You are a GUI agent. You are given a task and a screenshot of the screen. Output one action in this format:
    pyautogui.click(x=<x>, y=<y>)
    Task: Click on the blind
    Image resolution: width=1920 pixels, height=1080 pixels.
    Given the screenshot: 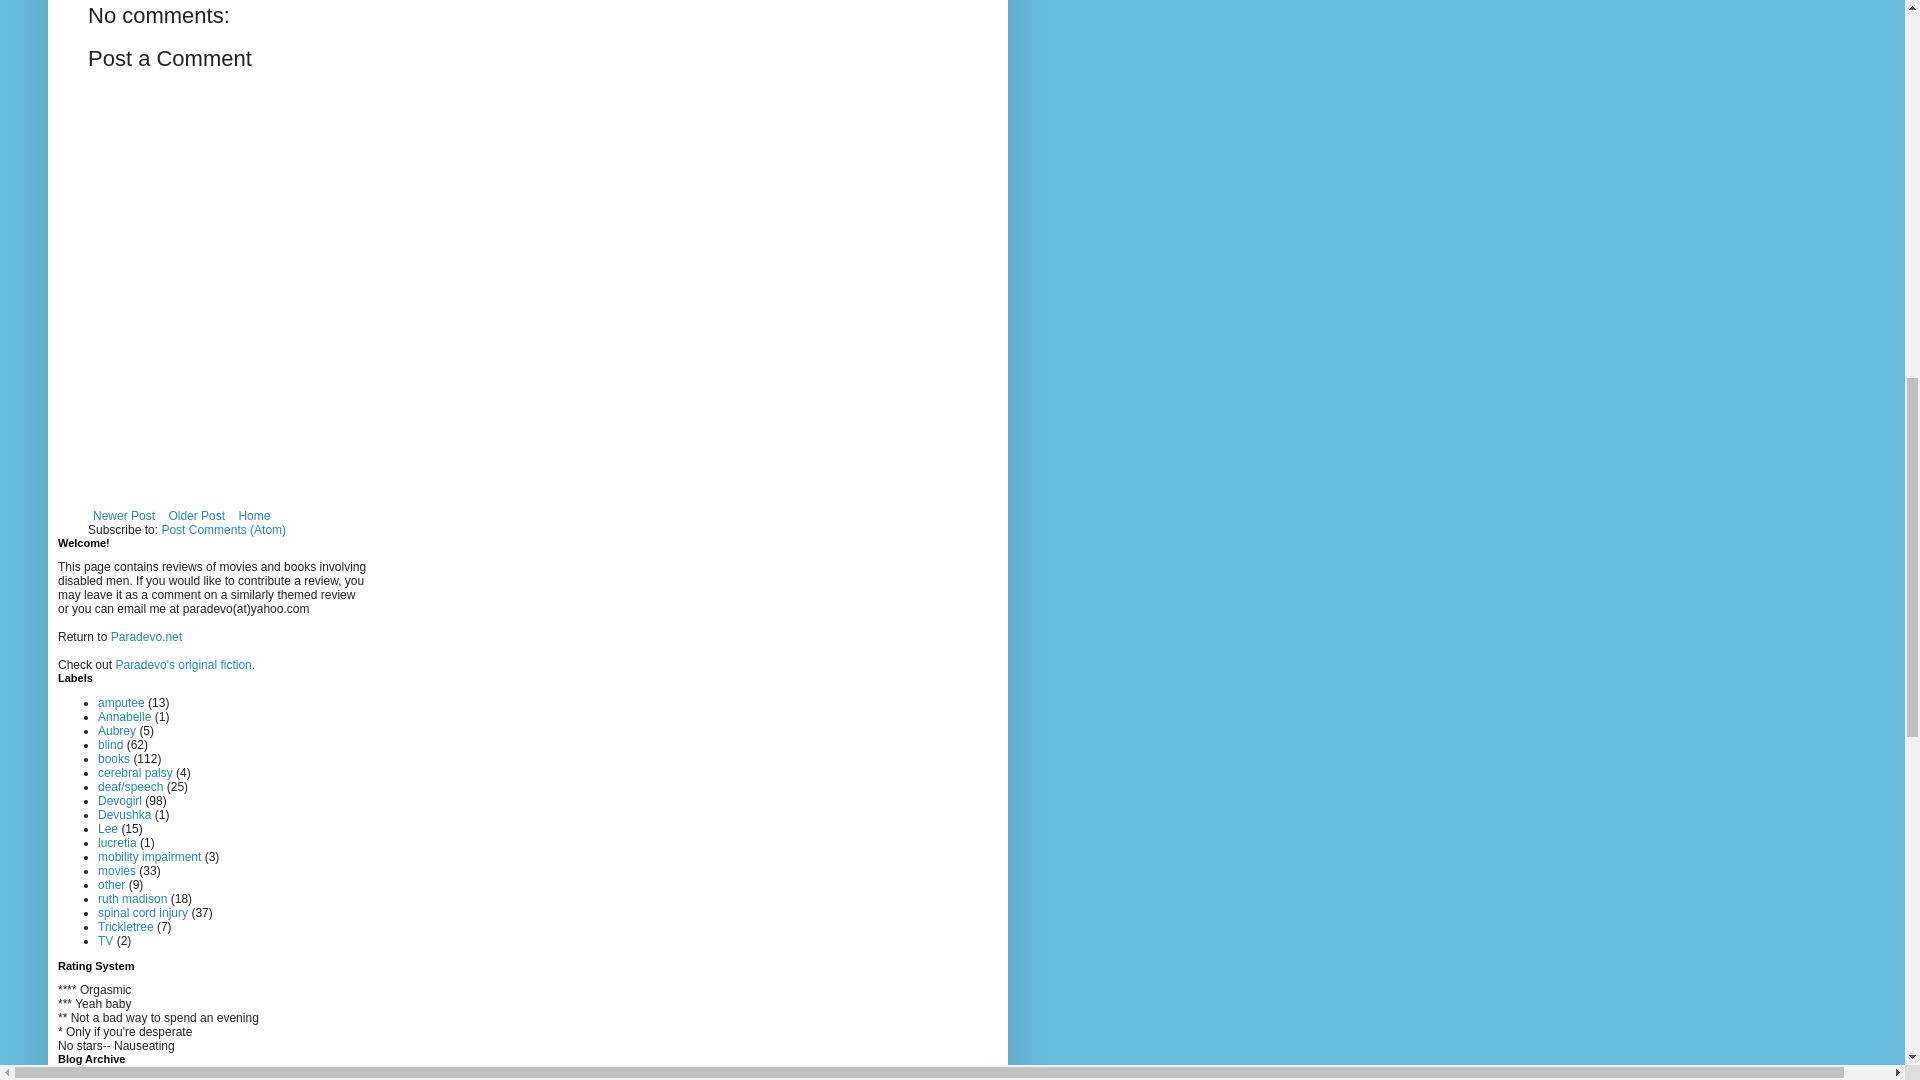 What is the action you would take?
    pyautogui.click(x=110, y=744)
    